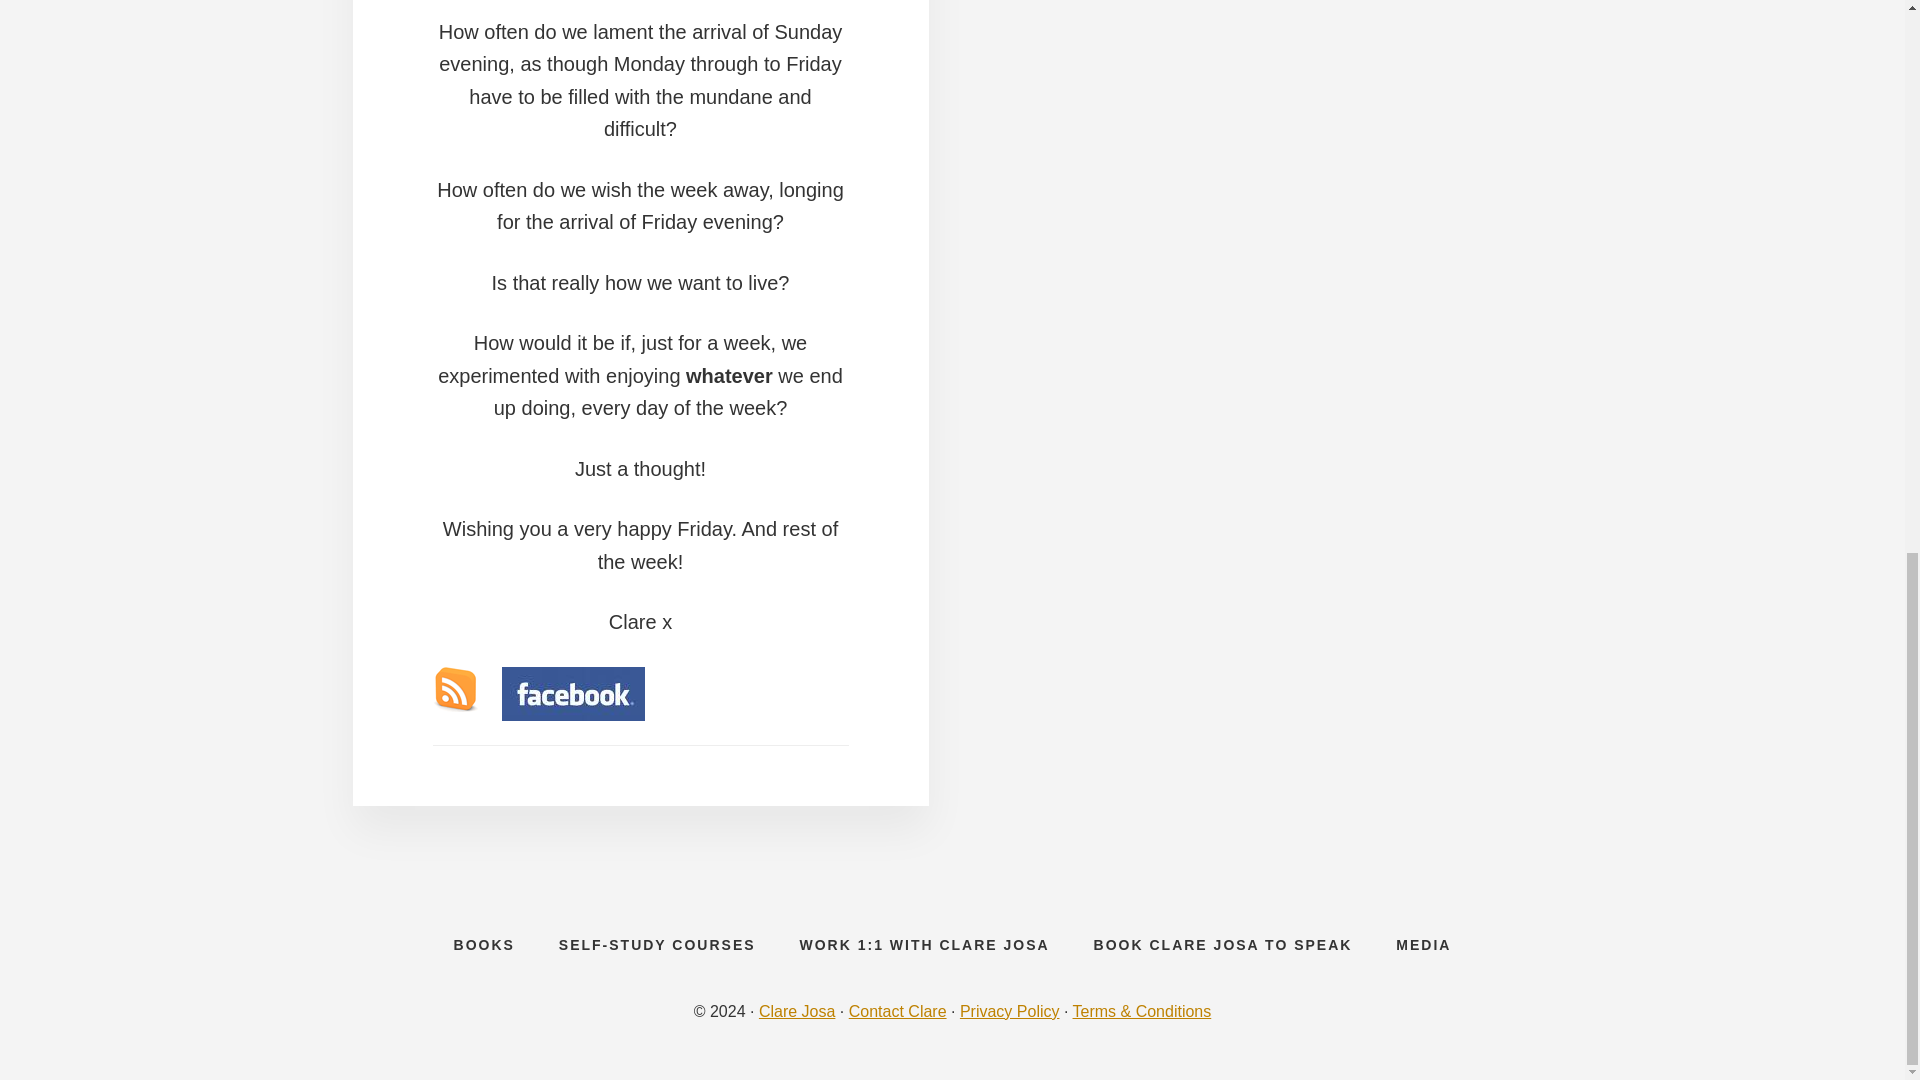  I want to click on BOOK CLARE JOSA TO SPEAK, so click(1222, 944).